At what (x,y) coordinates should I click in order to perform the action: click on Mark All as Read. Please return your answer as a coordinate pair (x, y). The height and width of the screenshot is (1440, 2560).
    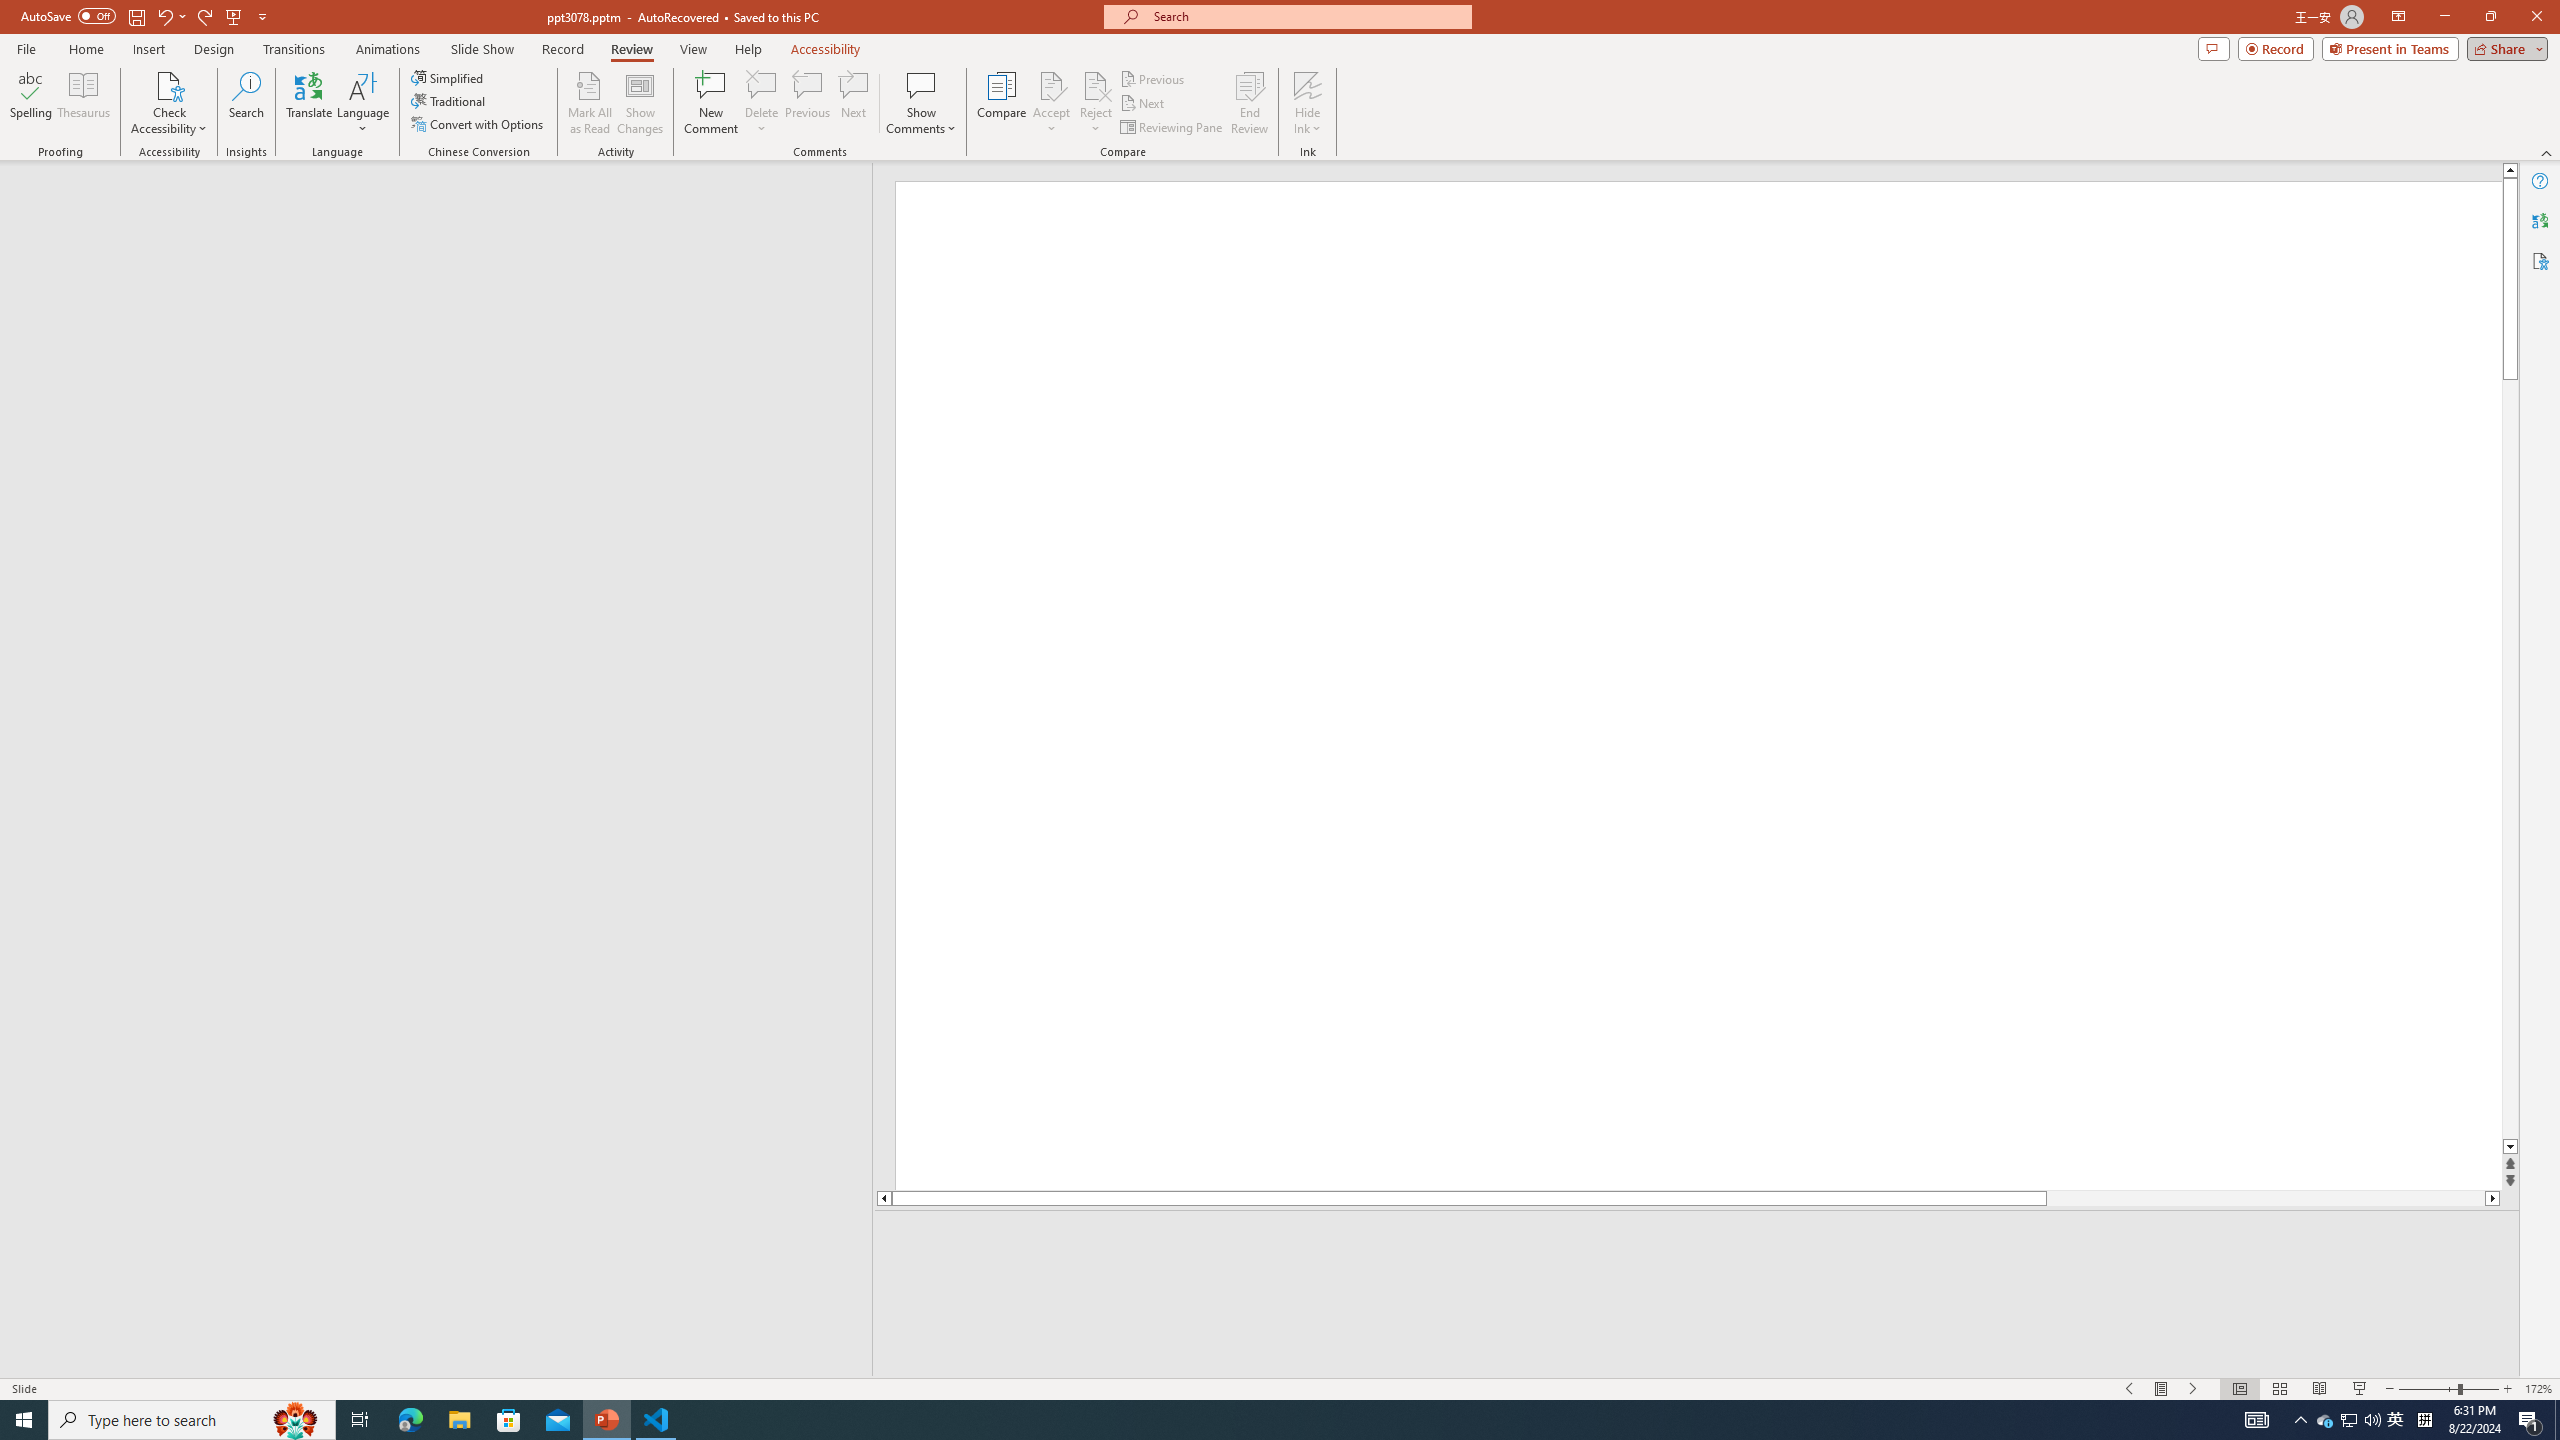
    Looking at the image, I should click on (590, 103).